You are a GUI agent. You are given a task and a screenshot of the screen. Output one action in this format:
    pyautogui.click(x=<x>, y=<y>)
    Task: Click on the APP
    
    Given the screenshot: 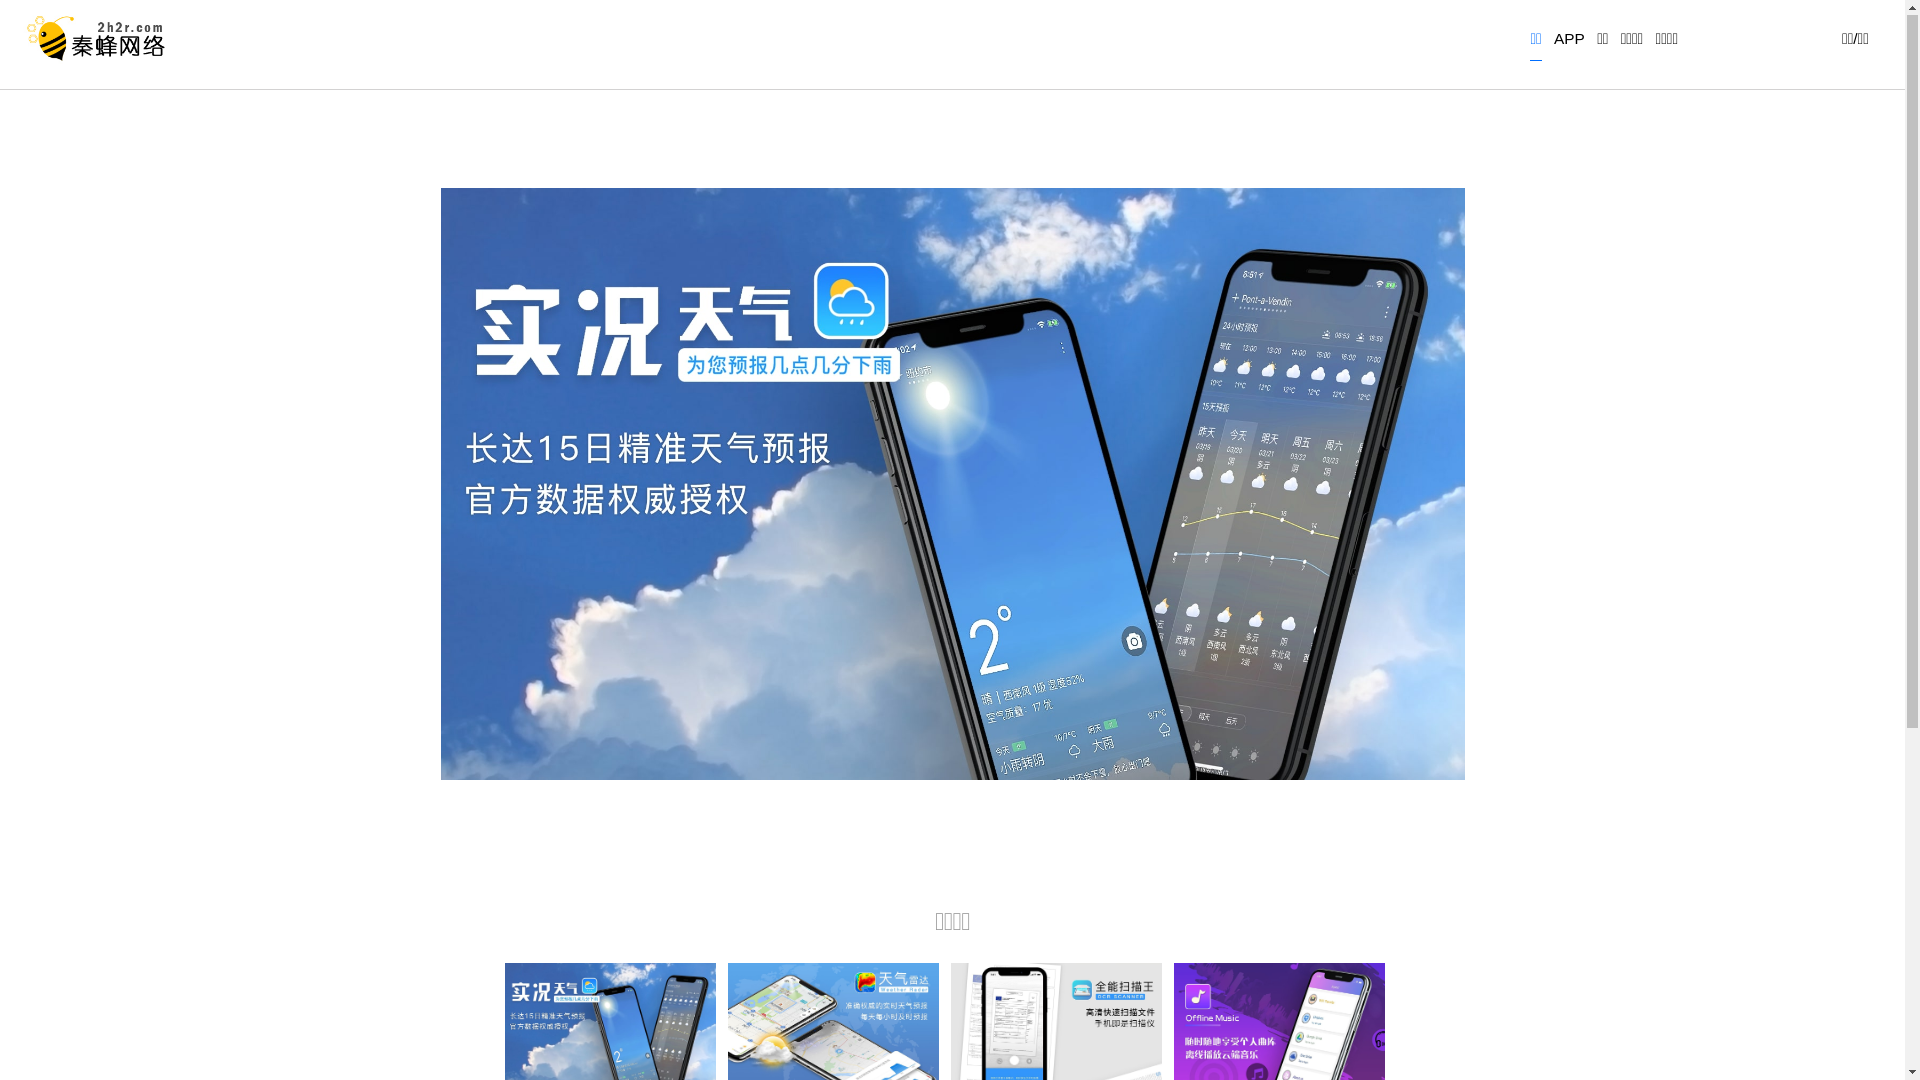 What is the action you would take?
    pyautogui.click(x=1570, y=45)
    